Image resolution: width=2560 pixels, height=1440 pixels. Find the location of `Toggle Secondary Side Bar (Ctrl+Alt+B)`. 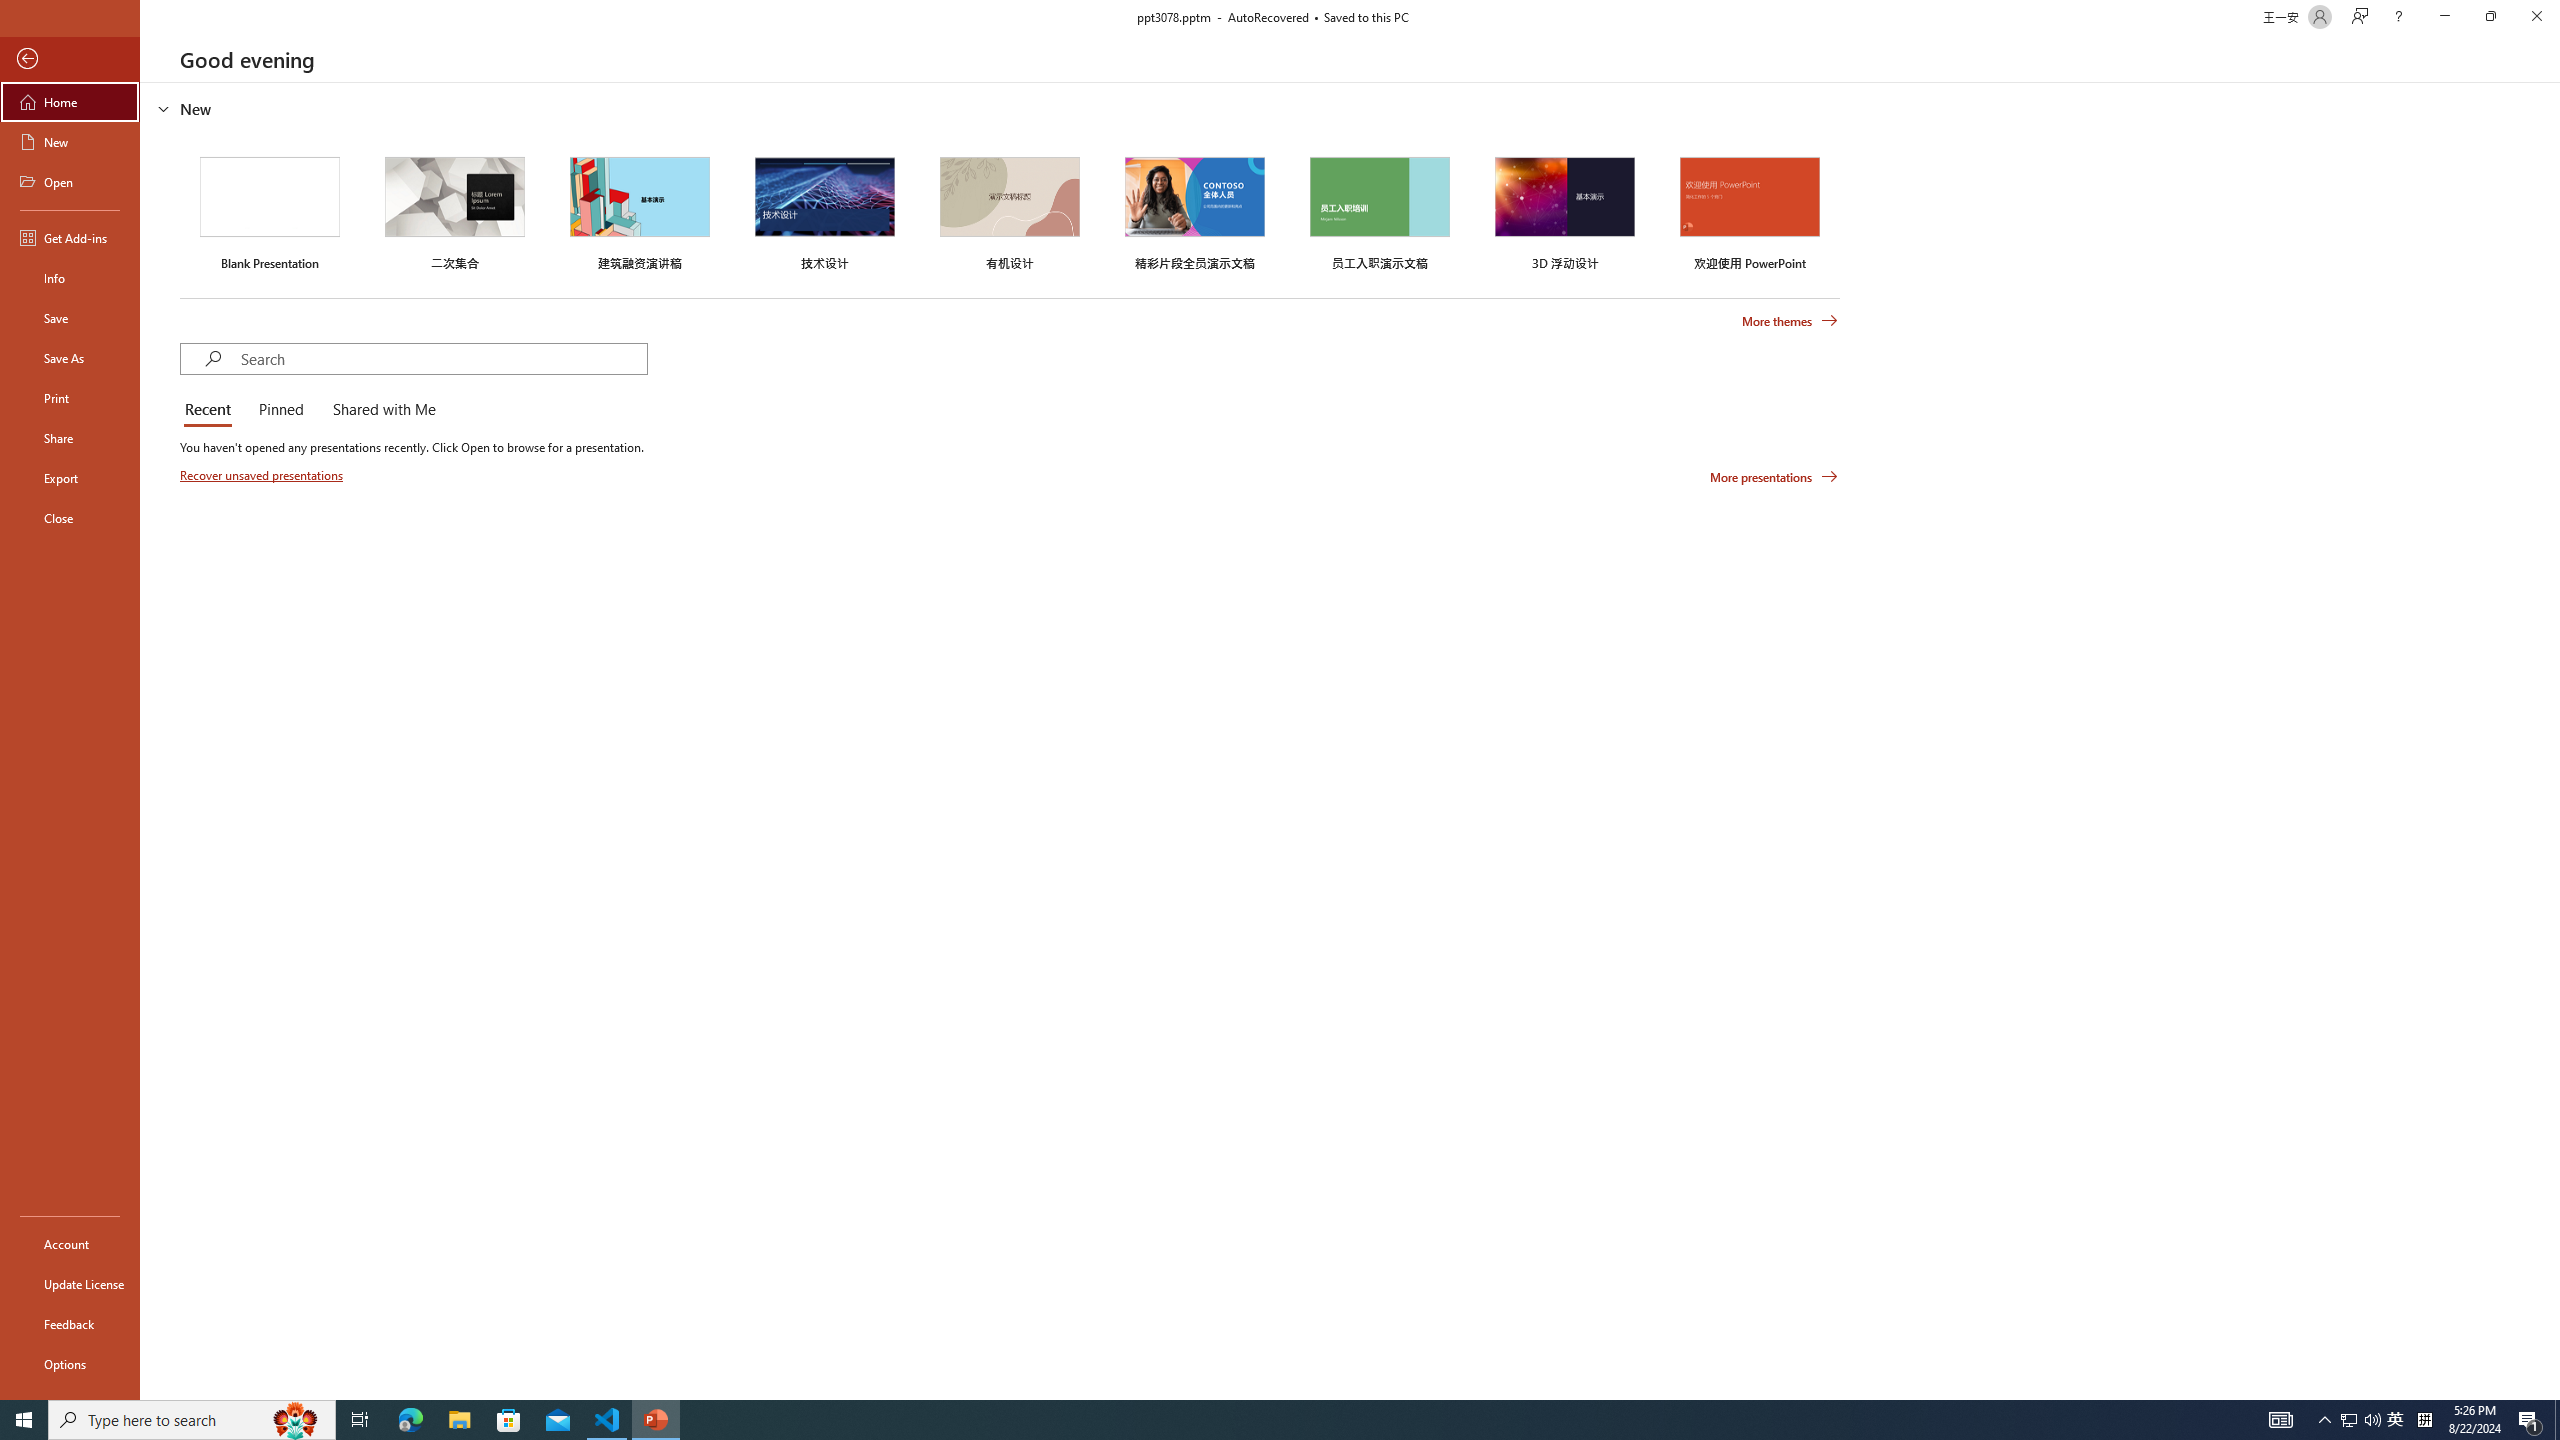

Toggle Secondary Side Bar (Ctrl+Alt+B) is located at coordinates (1786, 264).